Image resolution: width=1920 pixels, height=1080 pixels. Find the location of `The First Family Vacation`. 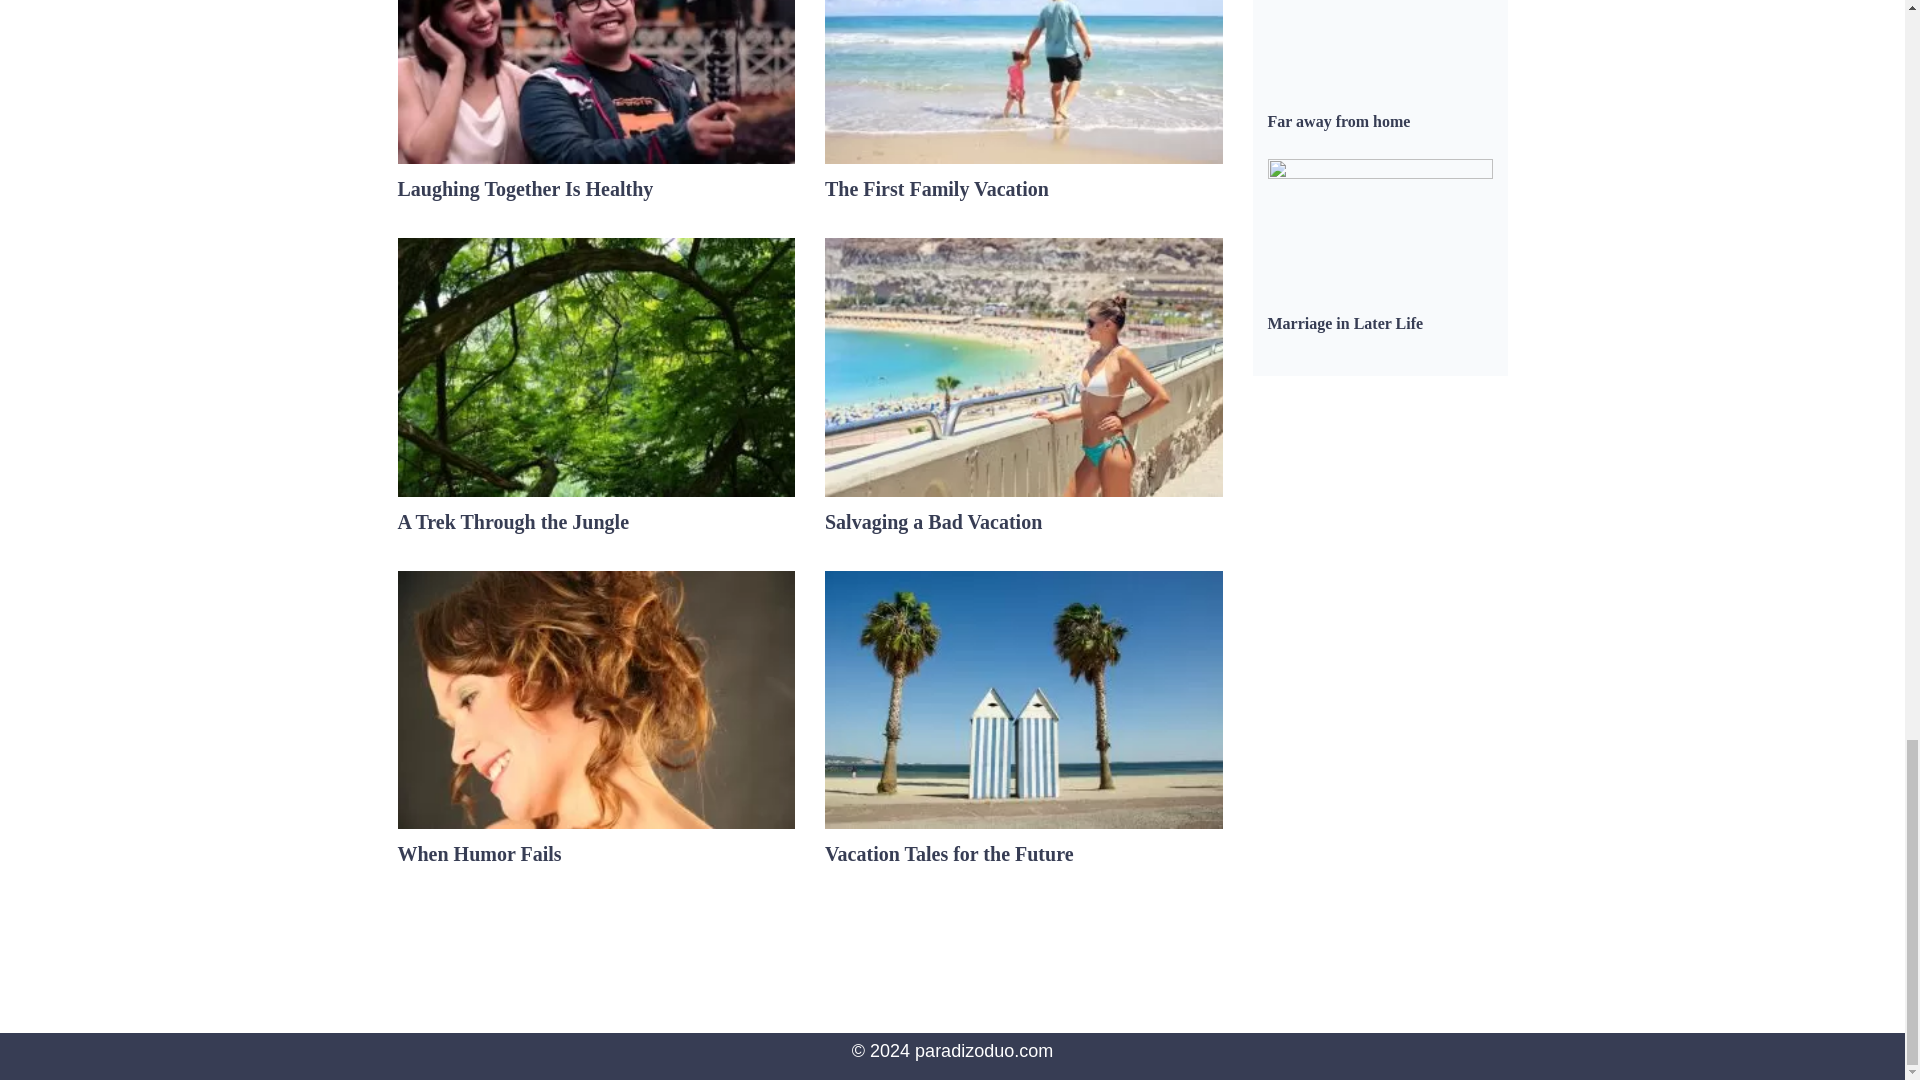

The First Family Vacation is located at coordinates (936, 188).